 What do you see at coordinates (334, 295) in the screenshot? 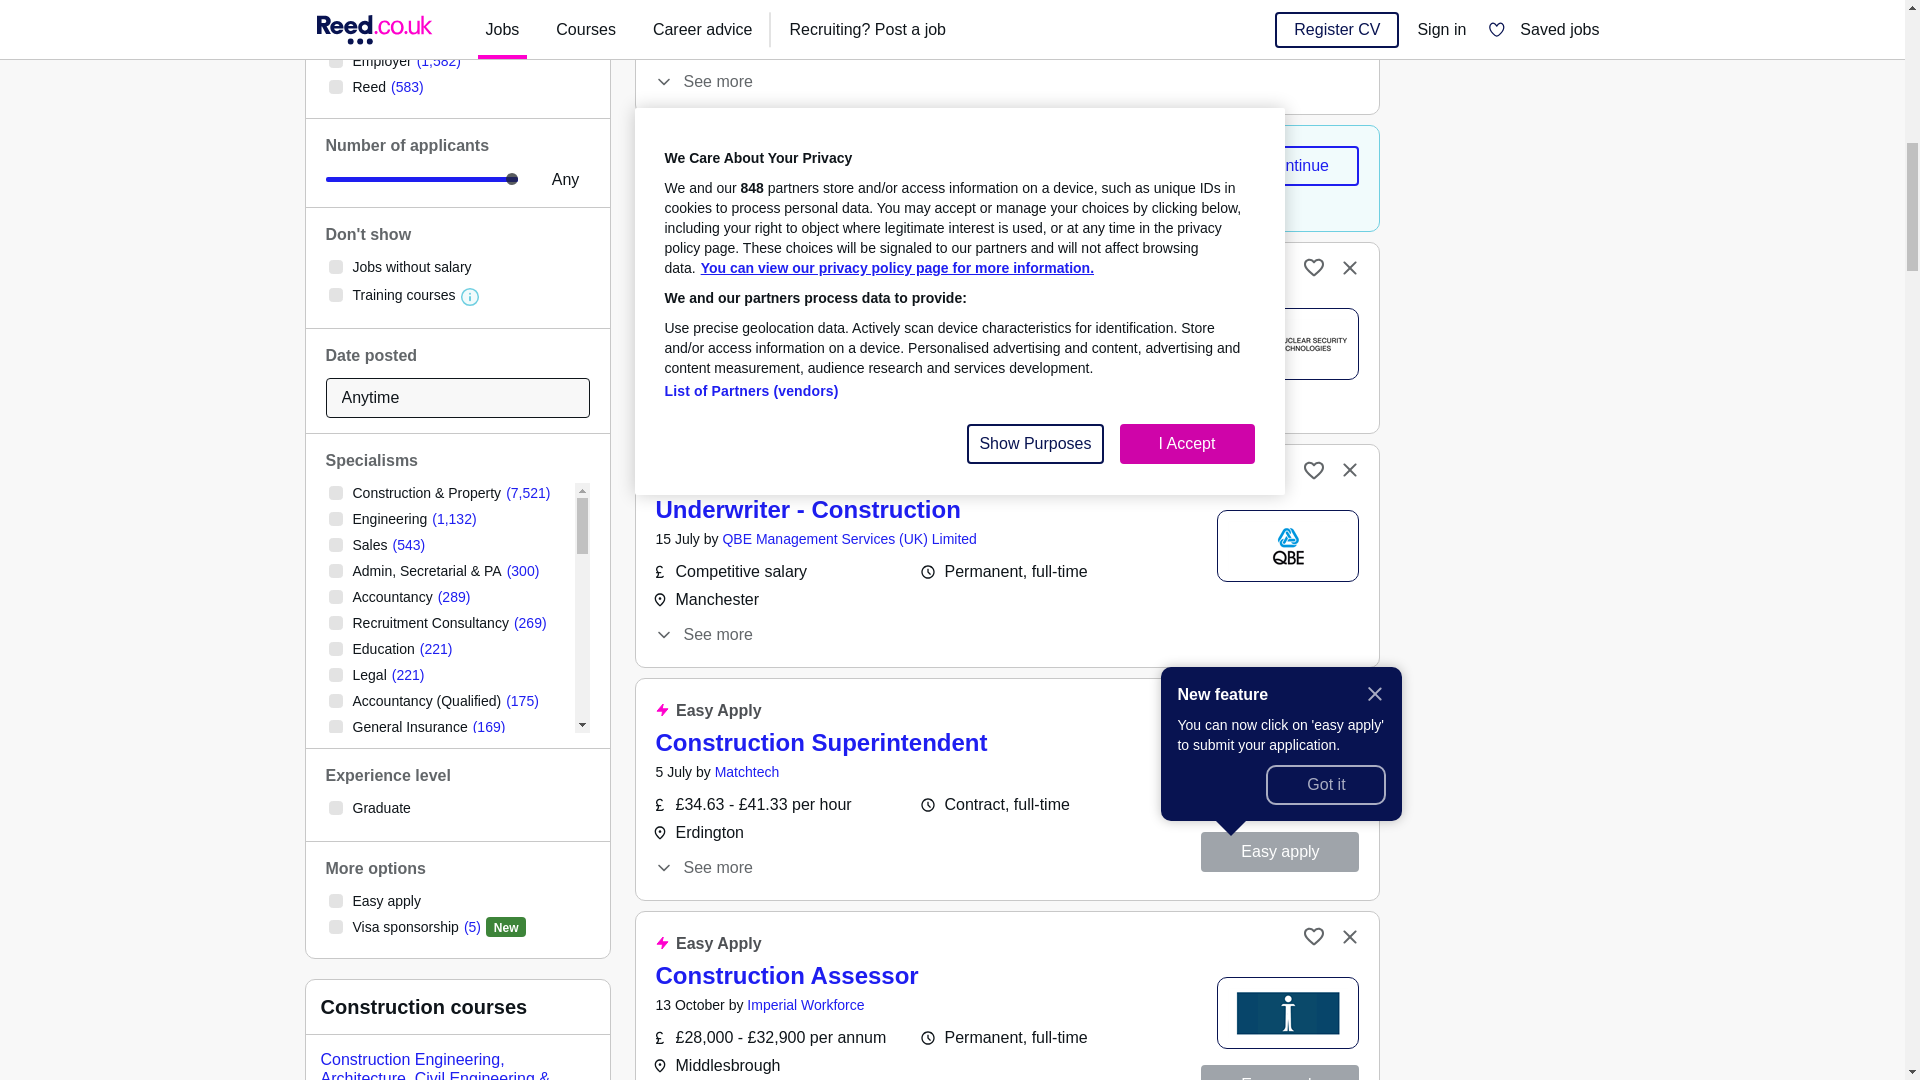
I see `on` at bounding box center [334, 295].